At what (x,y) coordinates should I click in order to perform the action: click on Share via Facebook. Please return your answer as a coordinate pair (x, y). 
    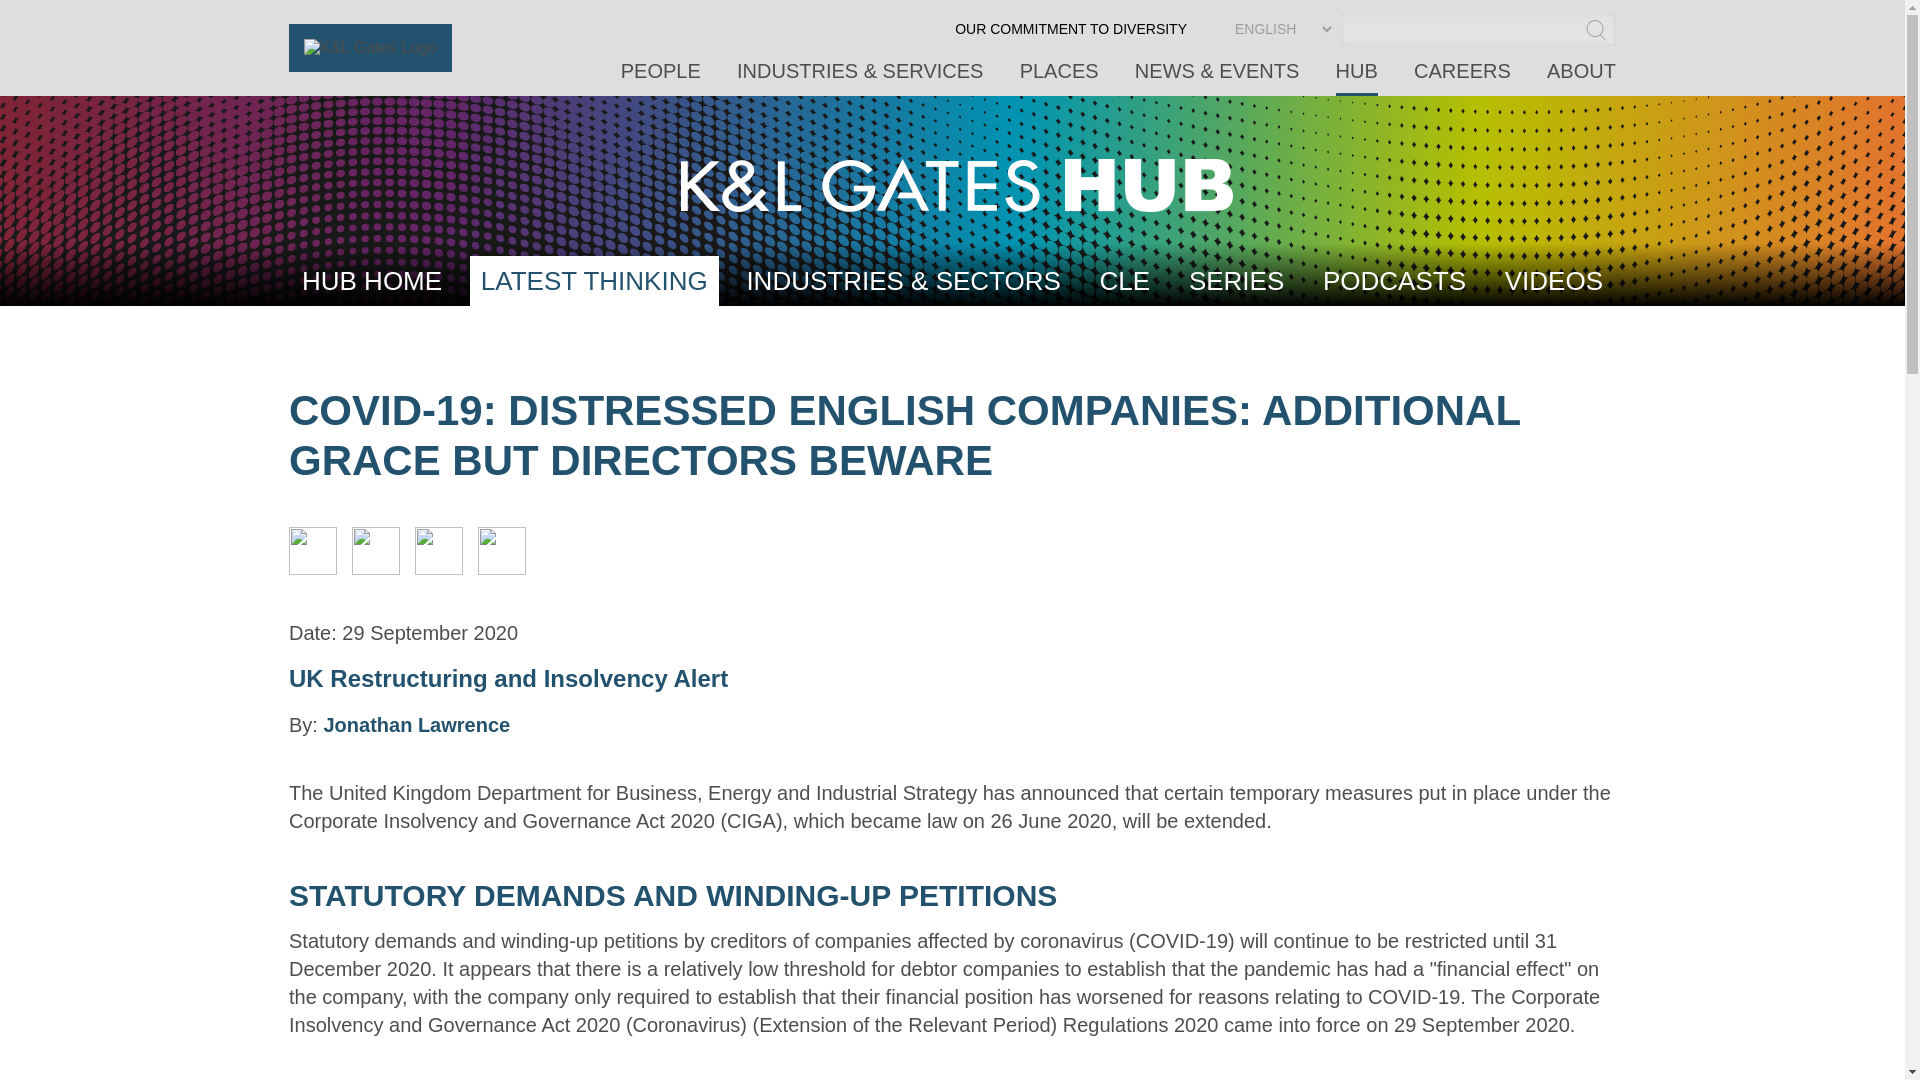
    Looking at the image, I should click on (438, 568).